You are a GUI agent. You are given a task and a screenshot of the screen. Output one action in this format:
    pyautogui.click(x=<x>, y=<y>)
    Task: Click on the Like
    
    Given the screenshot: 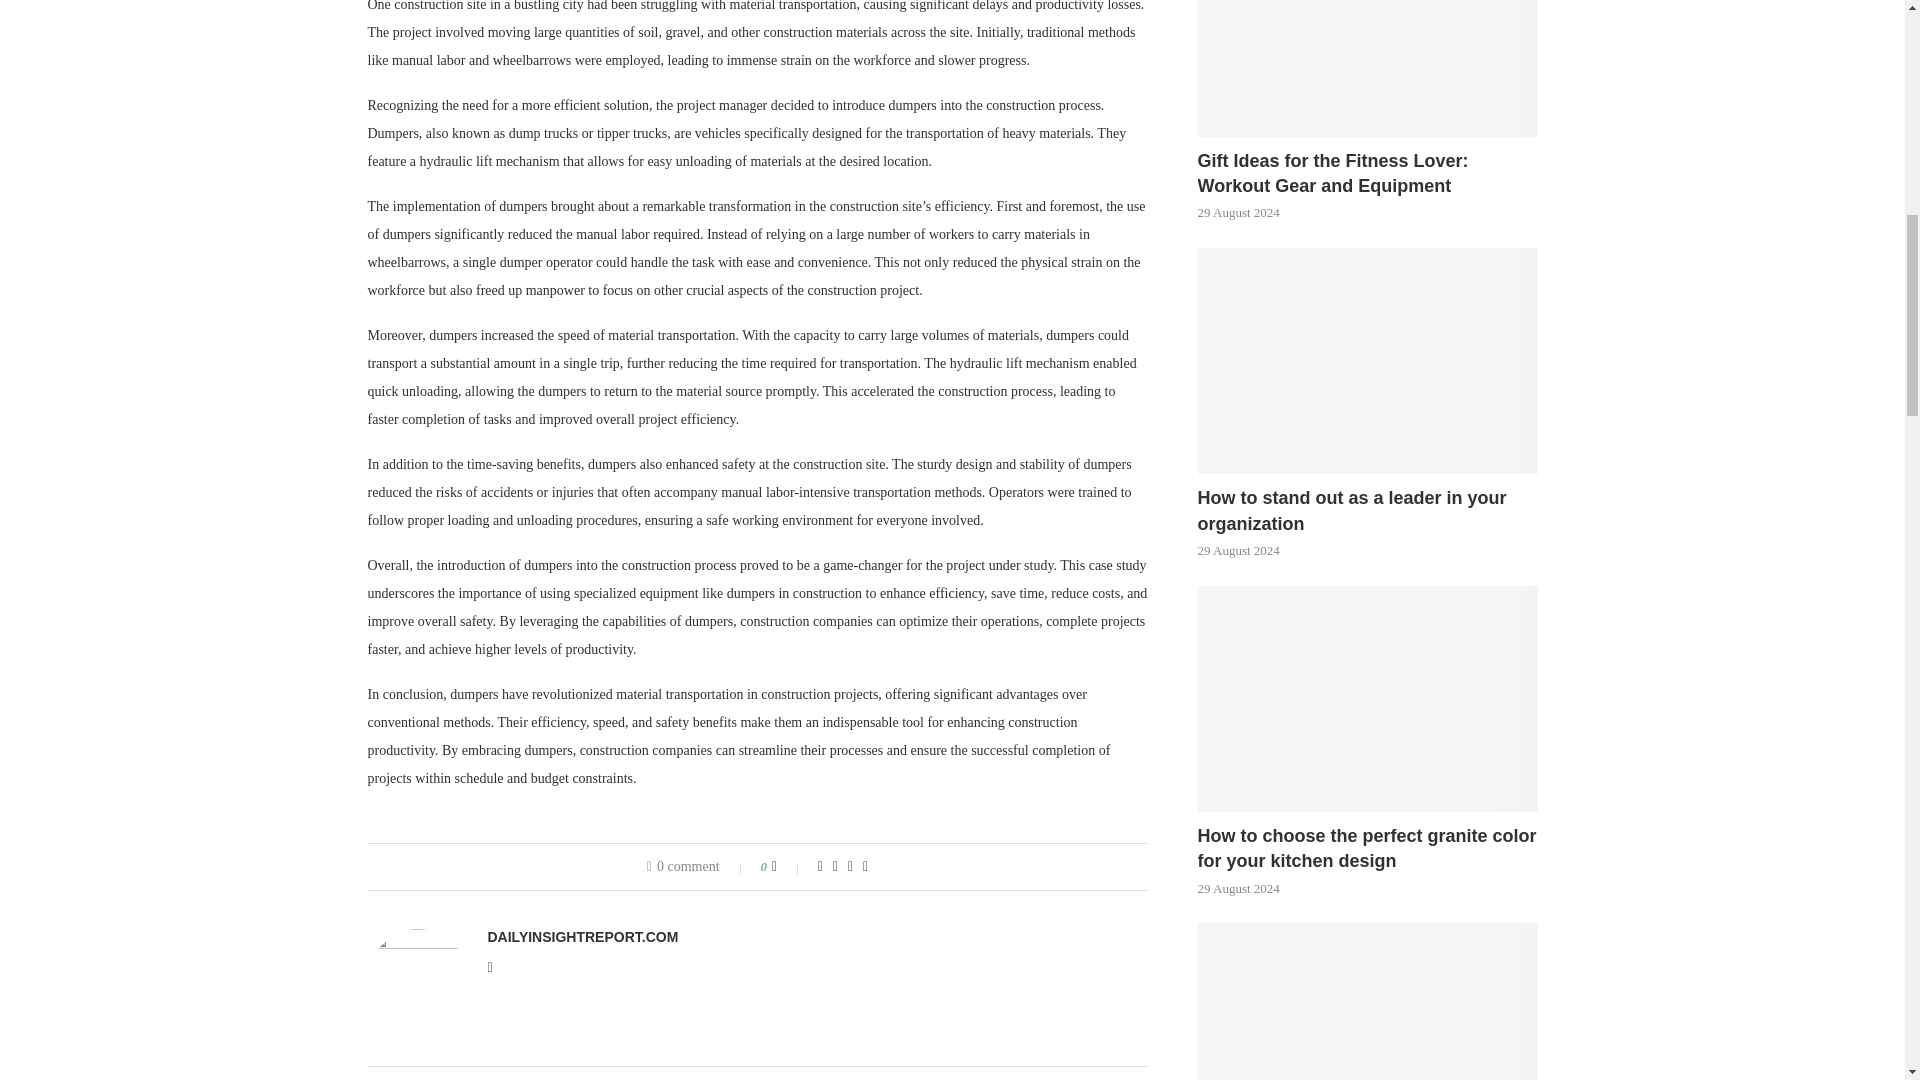 What is the action you would take?
    pyautogui.click(x=788, y=866)
    